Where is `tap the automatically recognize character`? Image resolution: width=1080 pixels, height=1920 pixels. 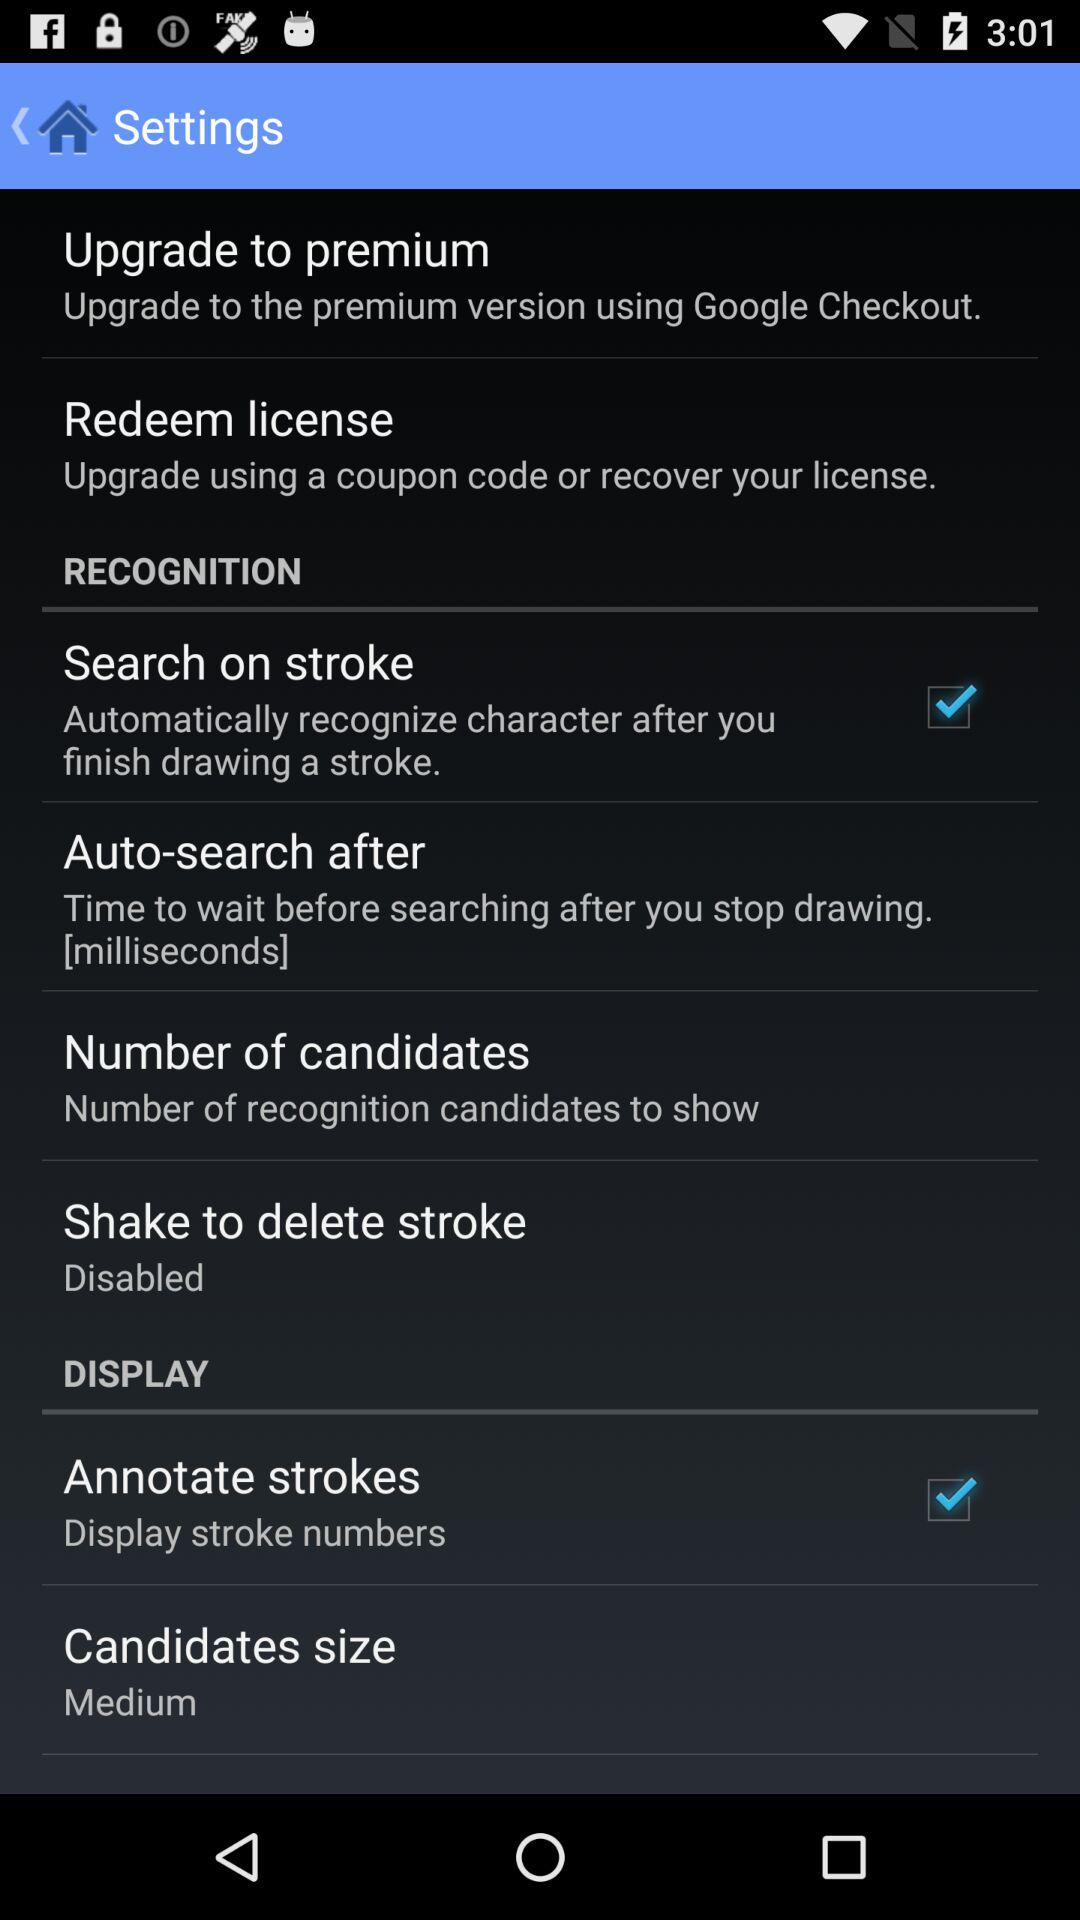
tap the automatically recognize character is located at coordinates (464, 739).